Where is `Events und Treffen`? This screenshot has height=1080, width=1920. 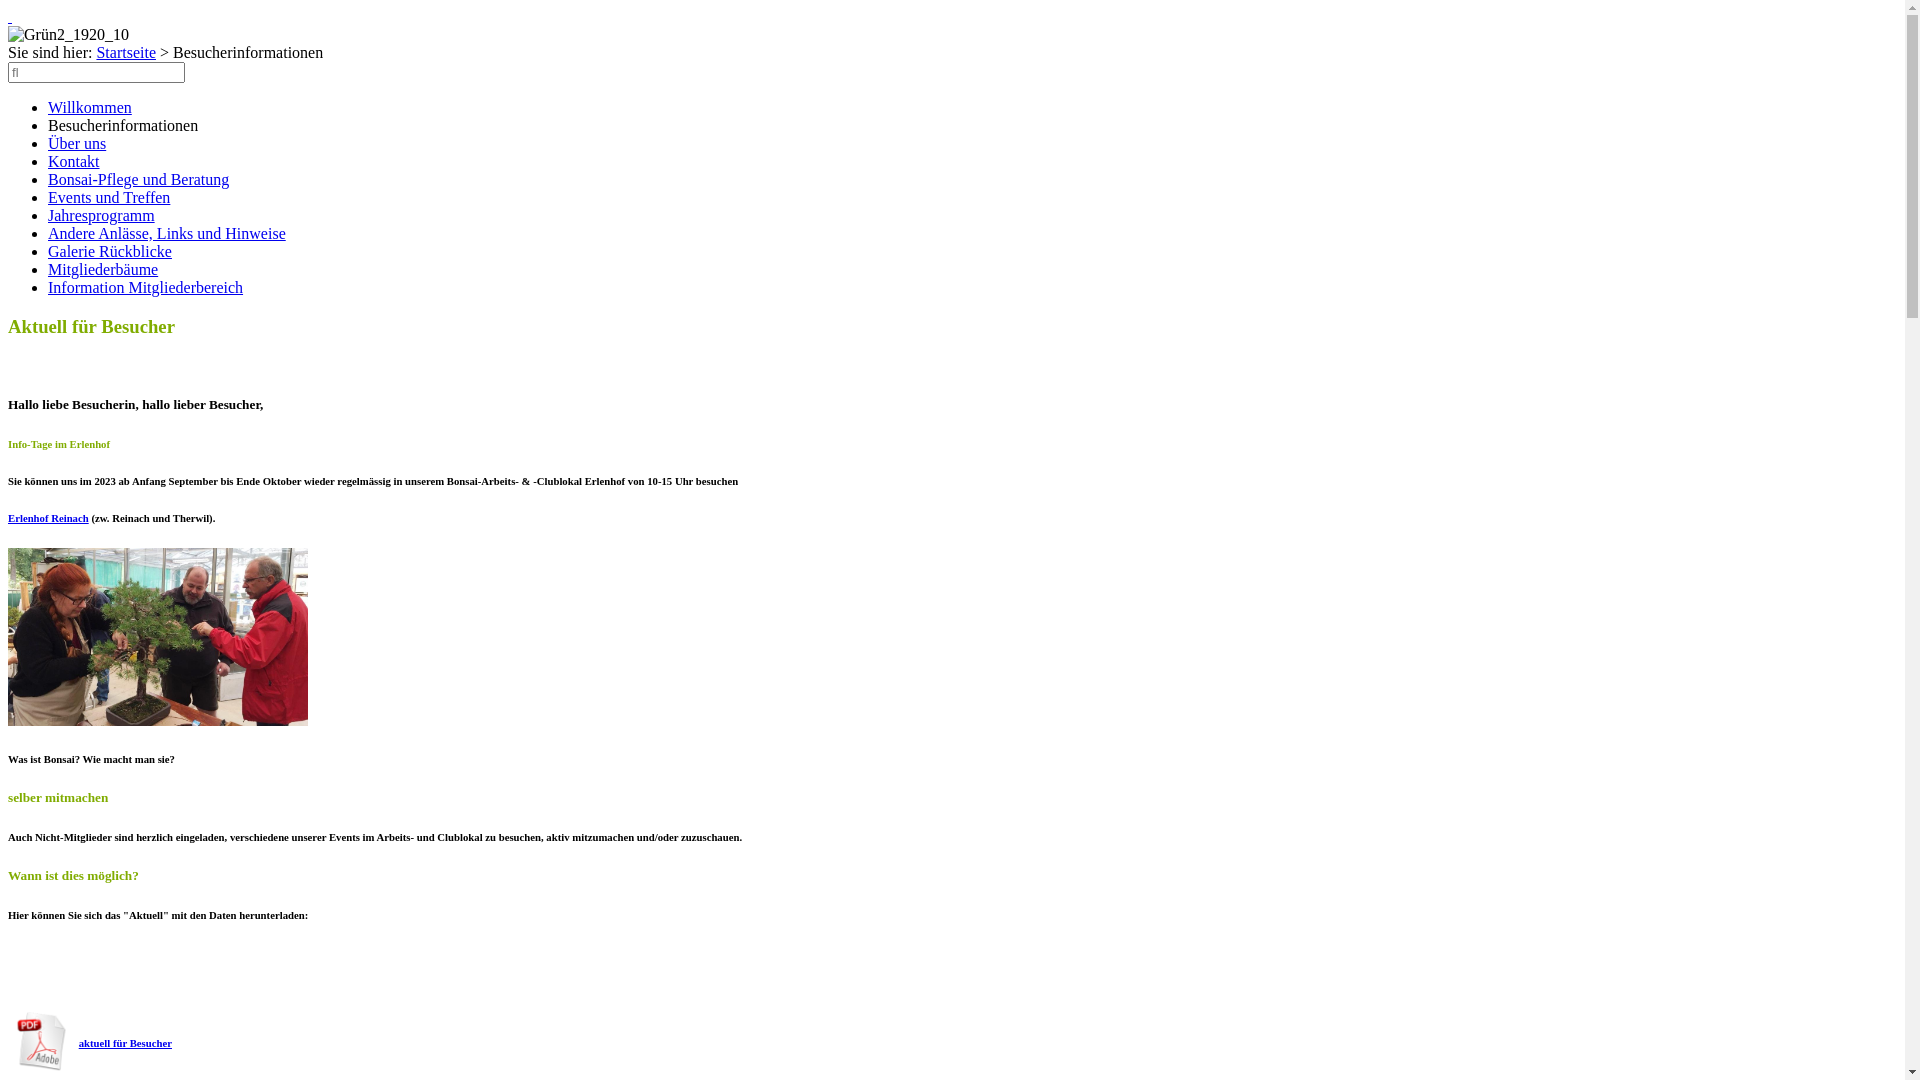
Events und Treffen is located at coordinates (109, 198).